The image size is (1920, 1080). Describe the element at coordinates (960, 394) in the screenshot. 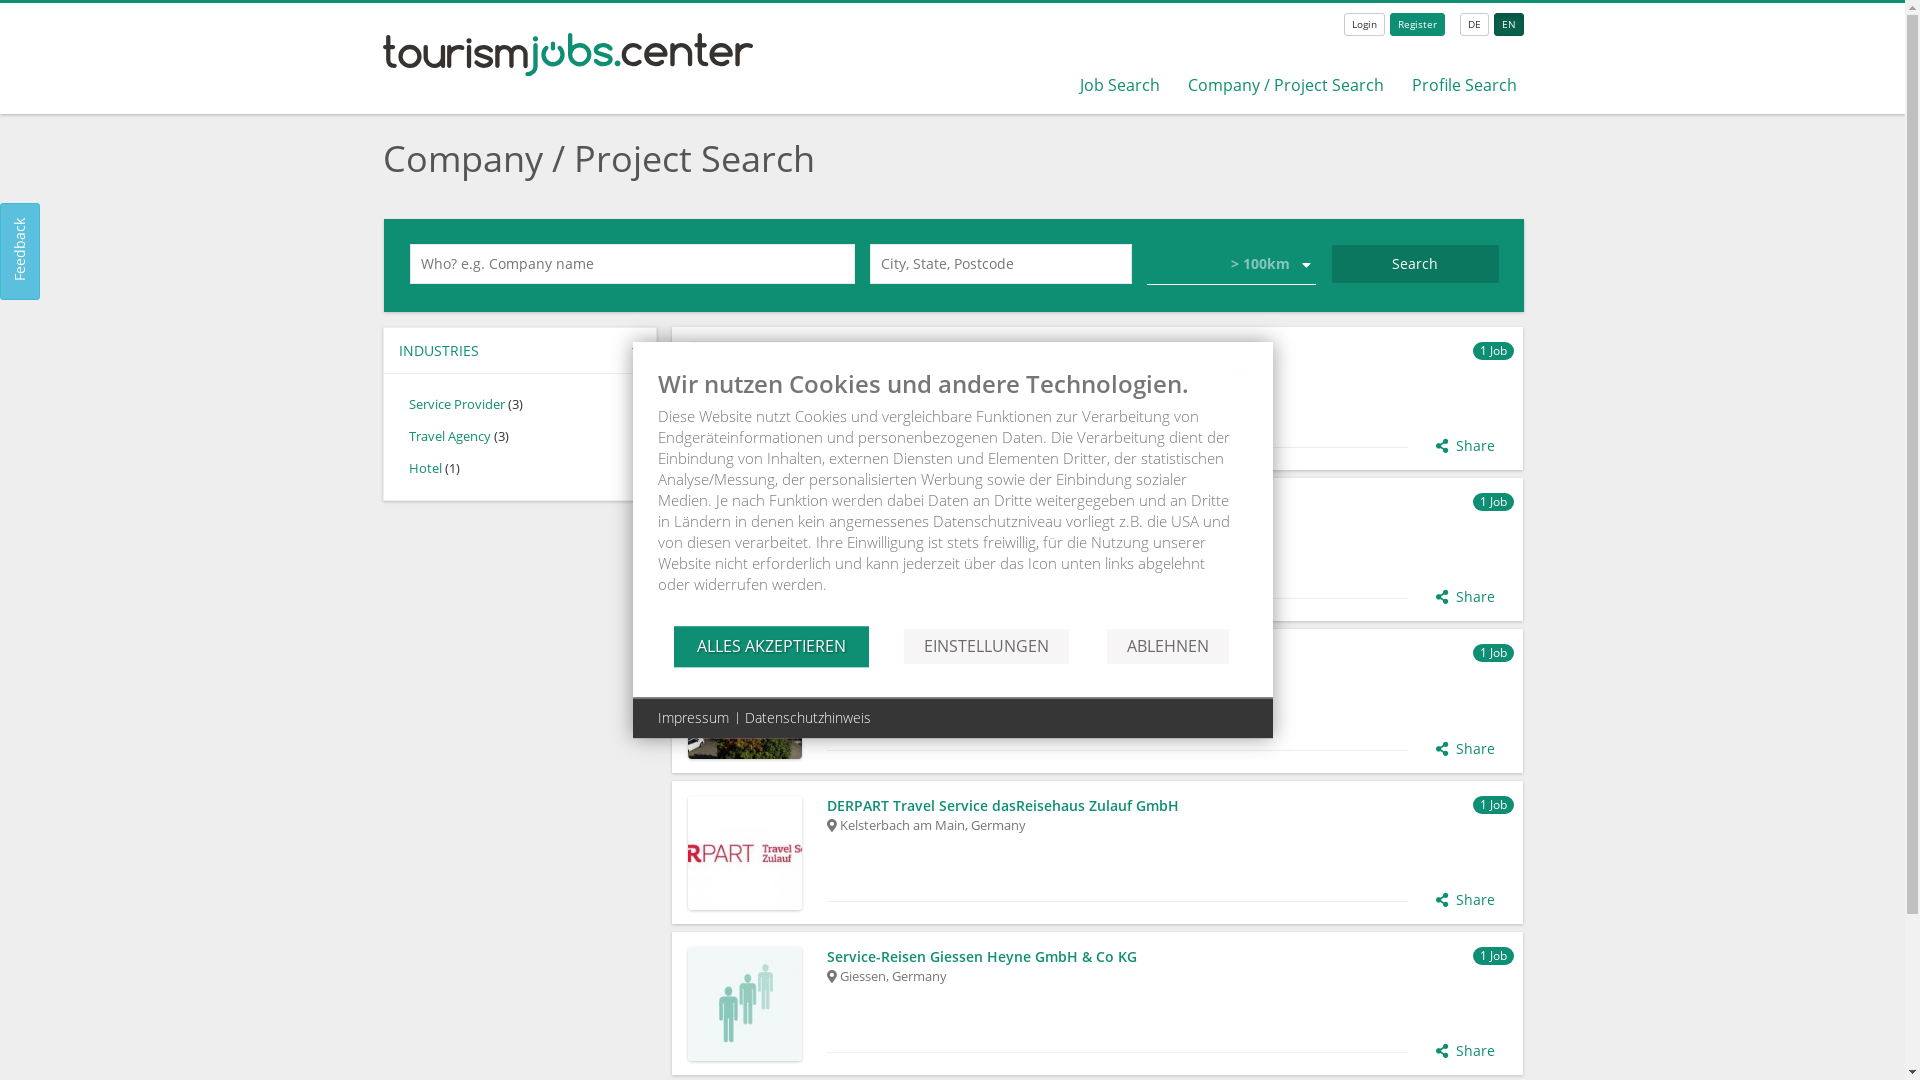

I see `YouTube` at that location.